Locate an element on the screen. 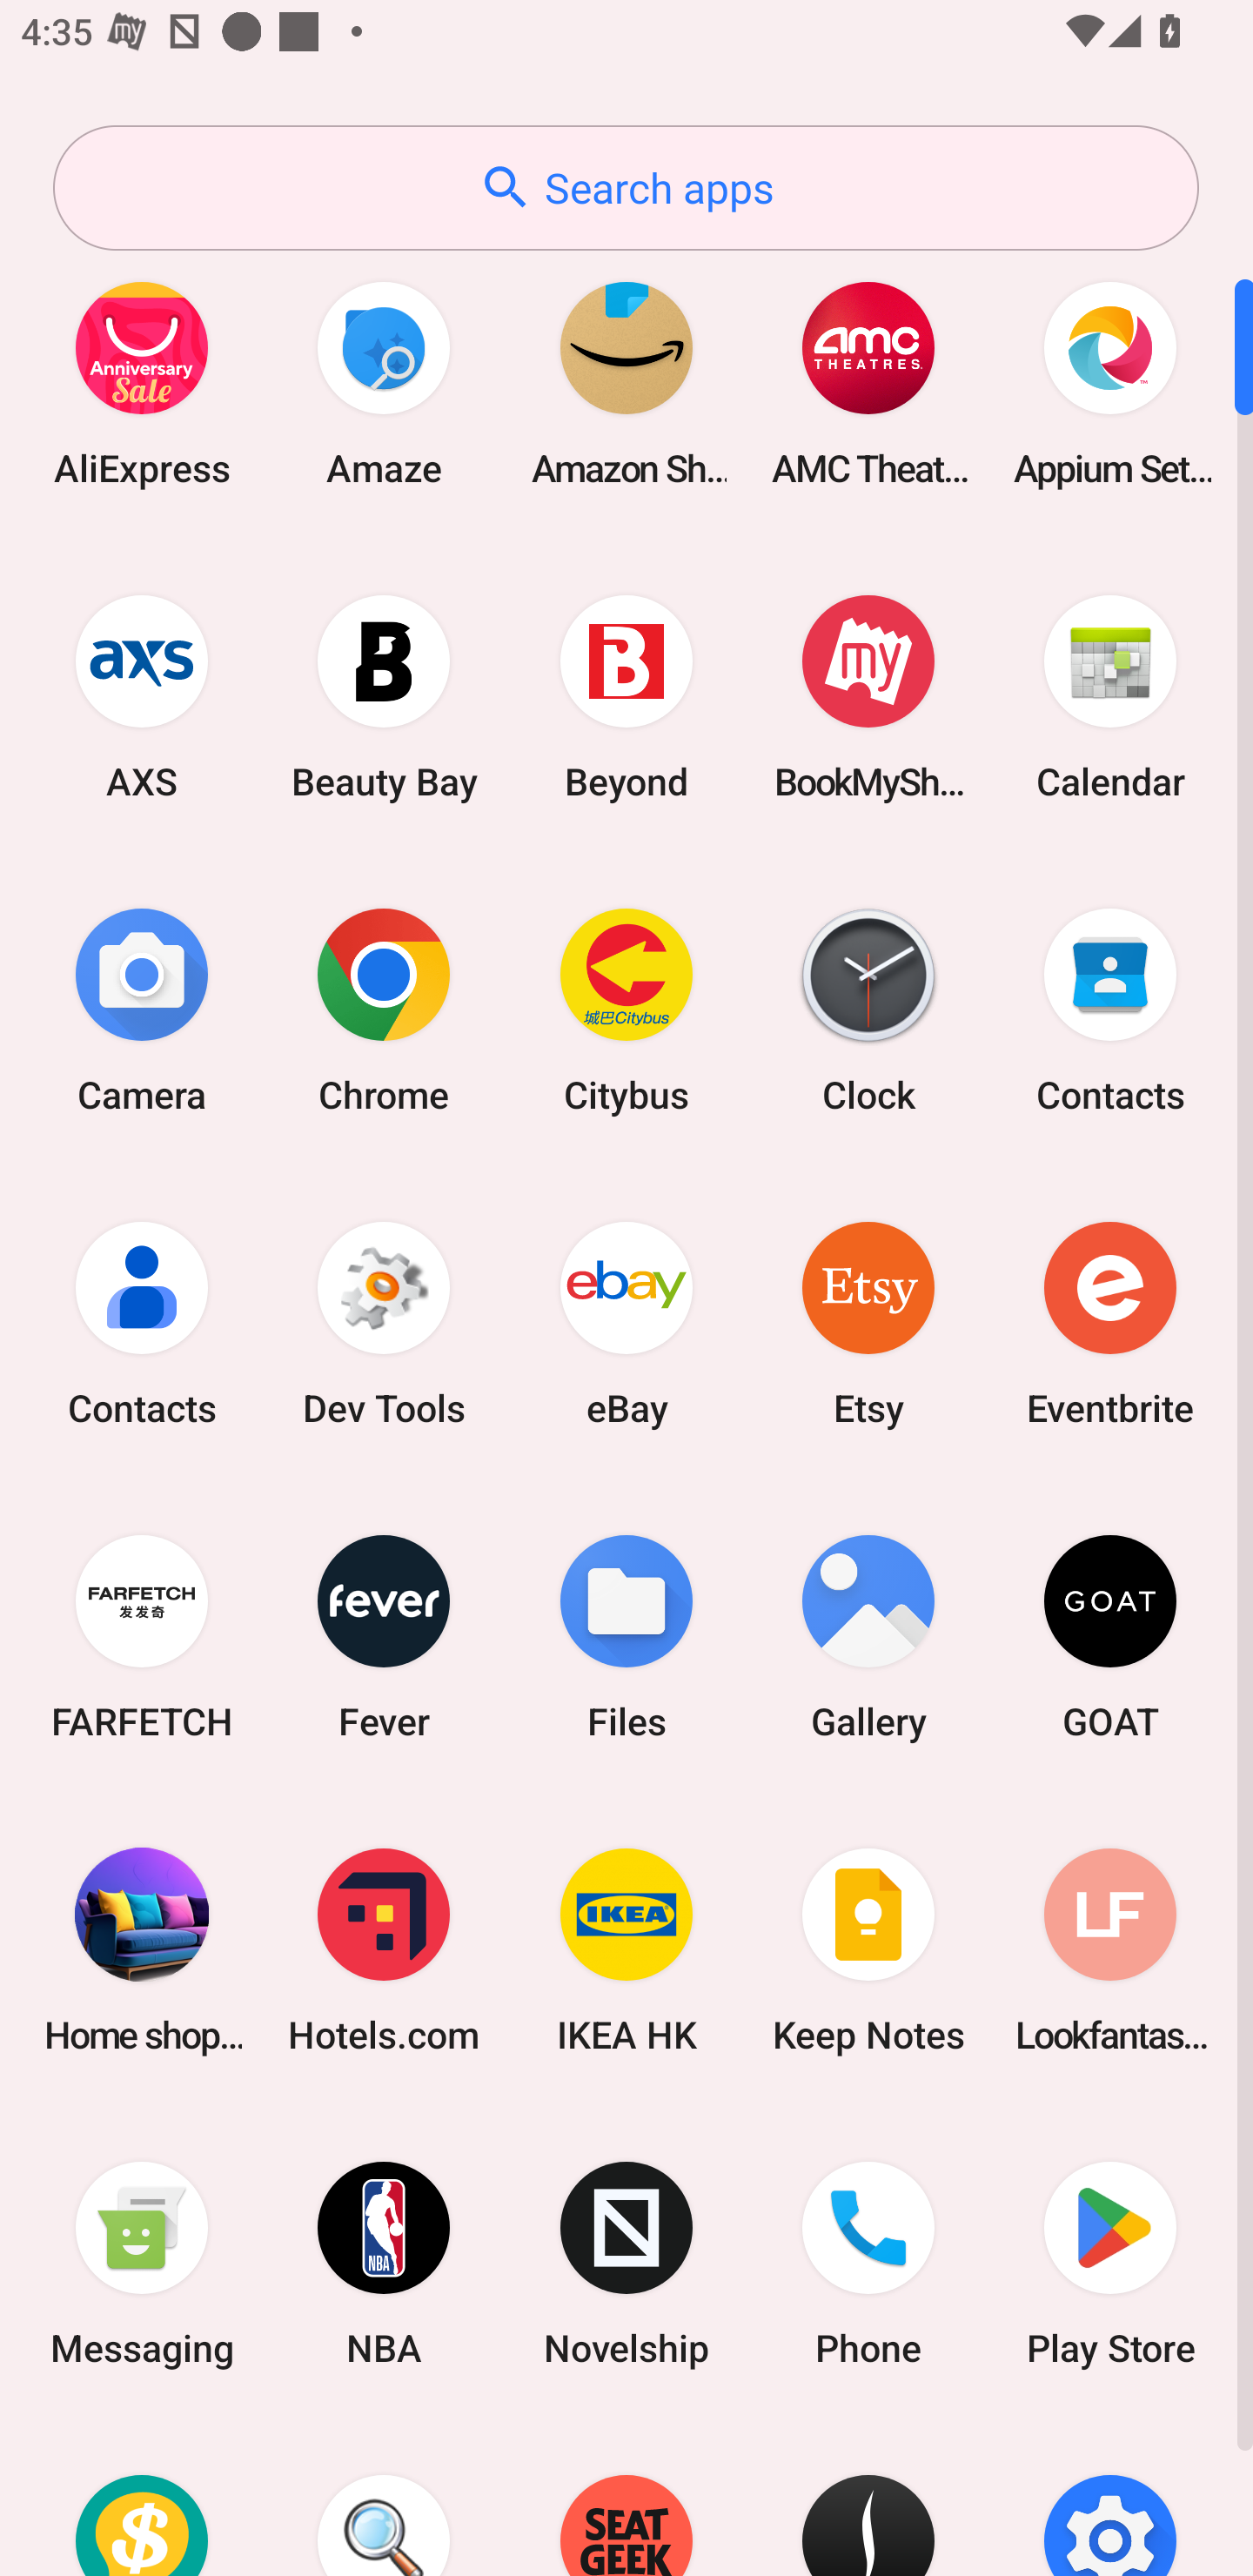  Contacts is located at coordinates (142, 1323).